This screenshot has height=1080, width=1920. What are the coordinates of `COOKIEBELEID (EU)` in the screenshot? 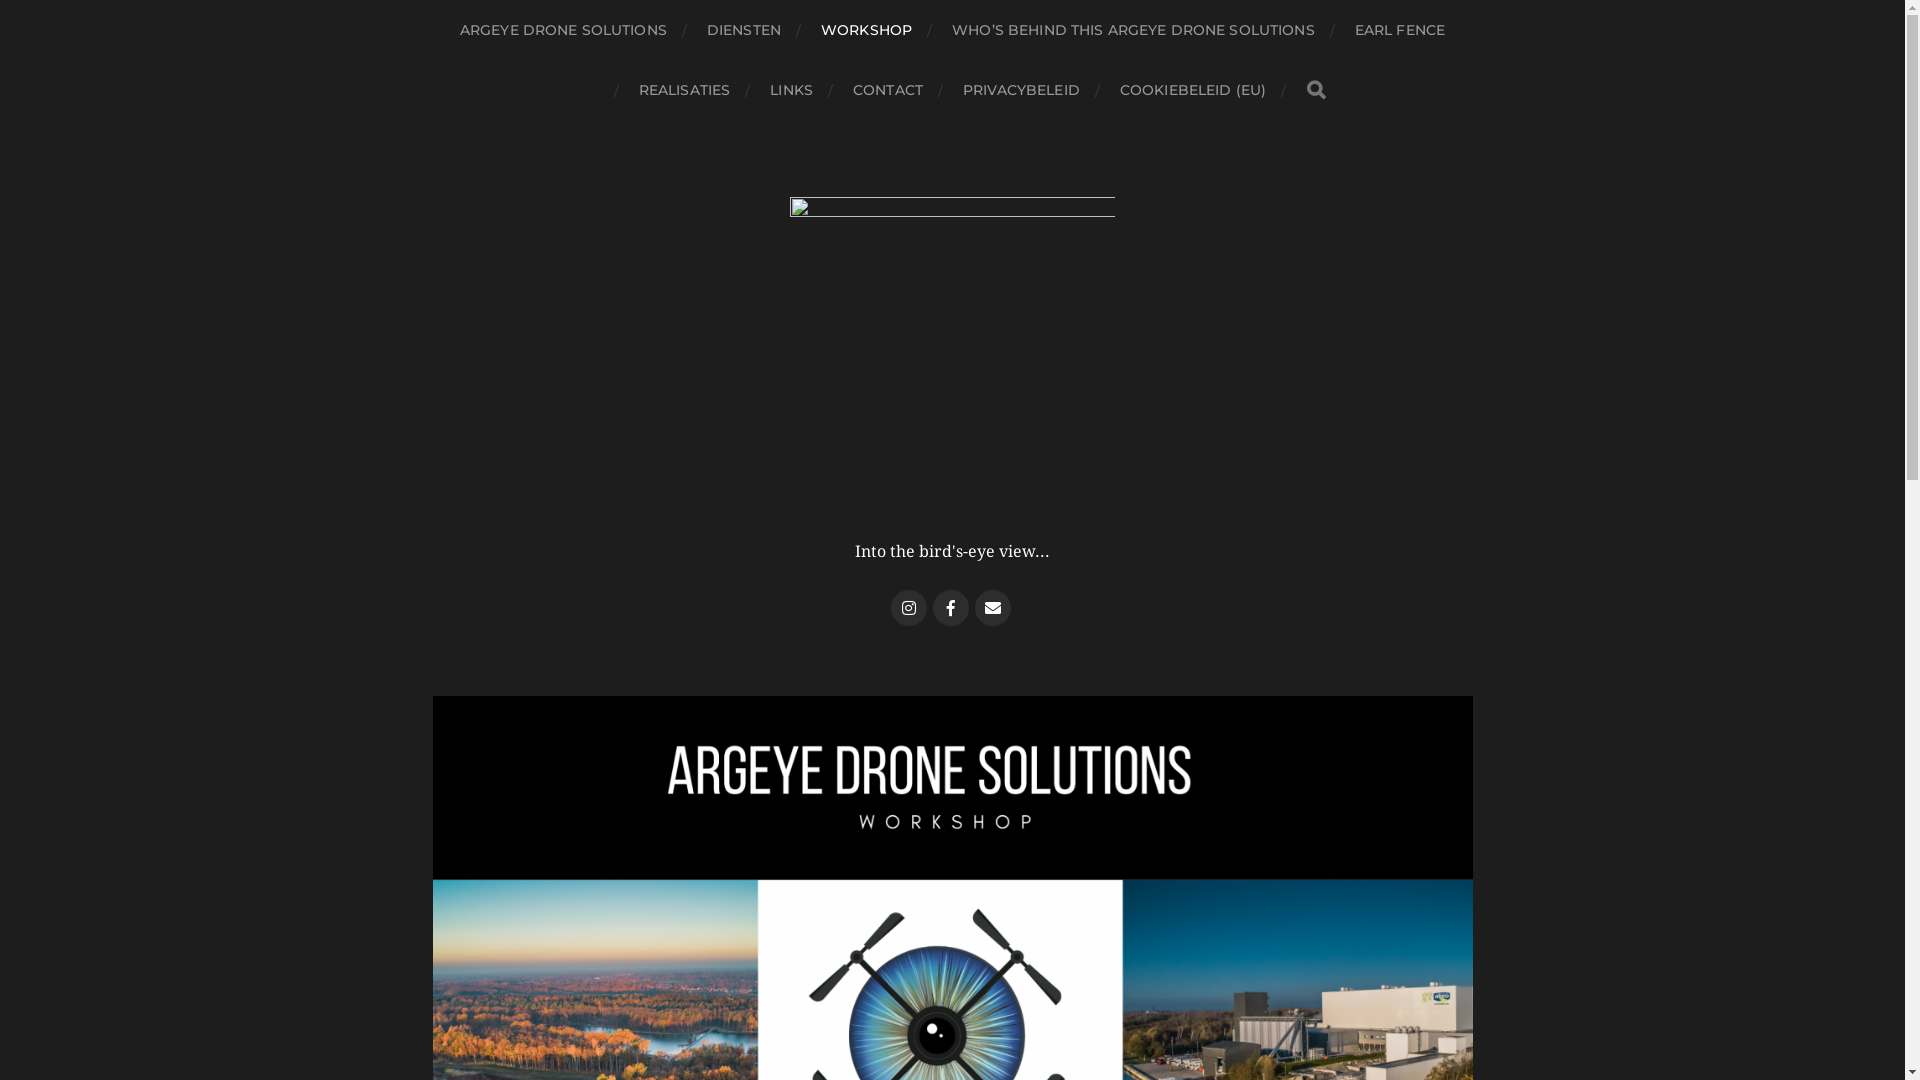 It's located at (1193, 90).